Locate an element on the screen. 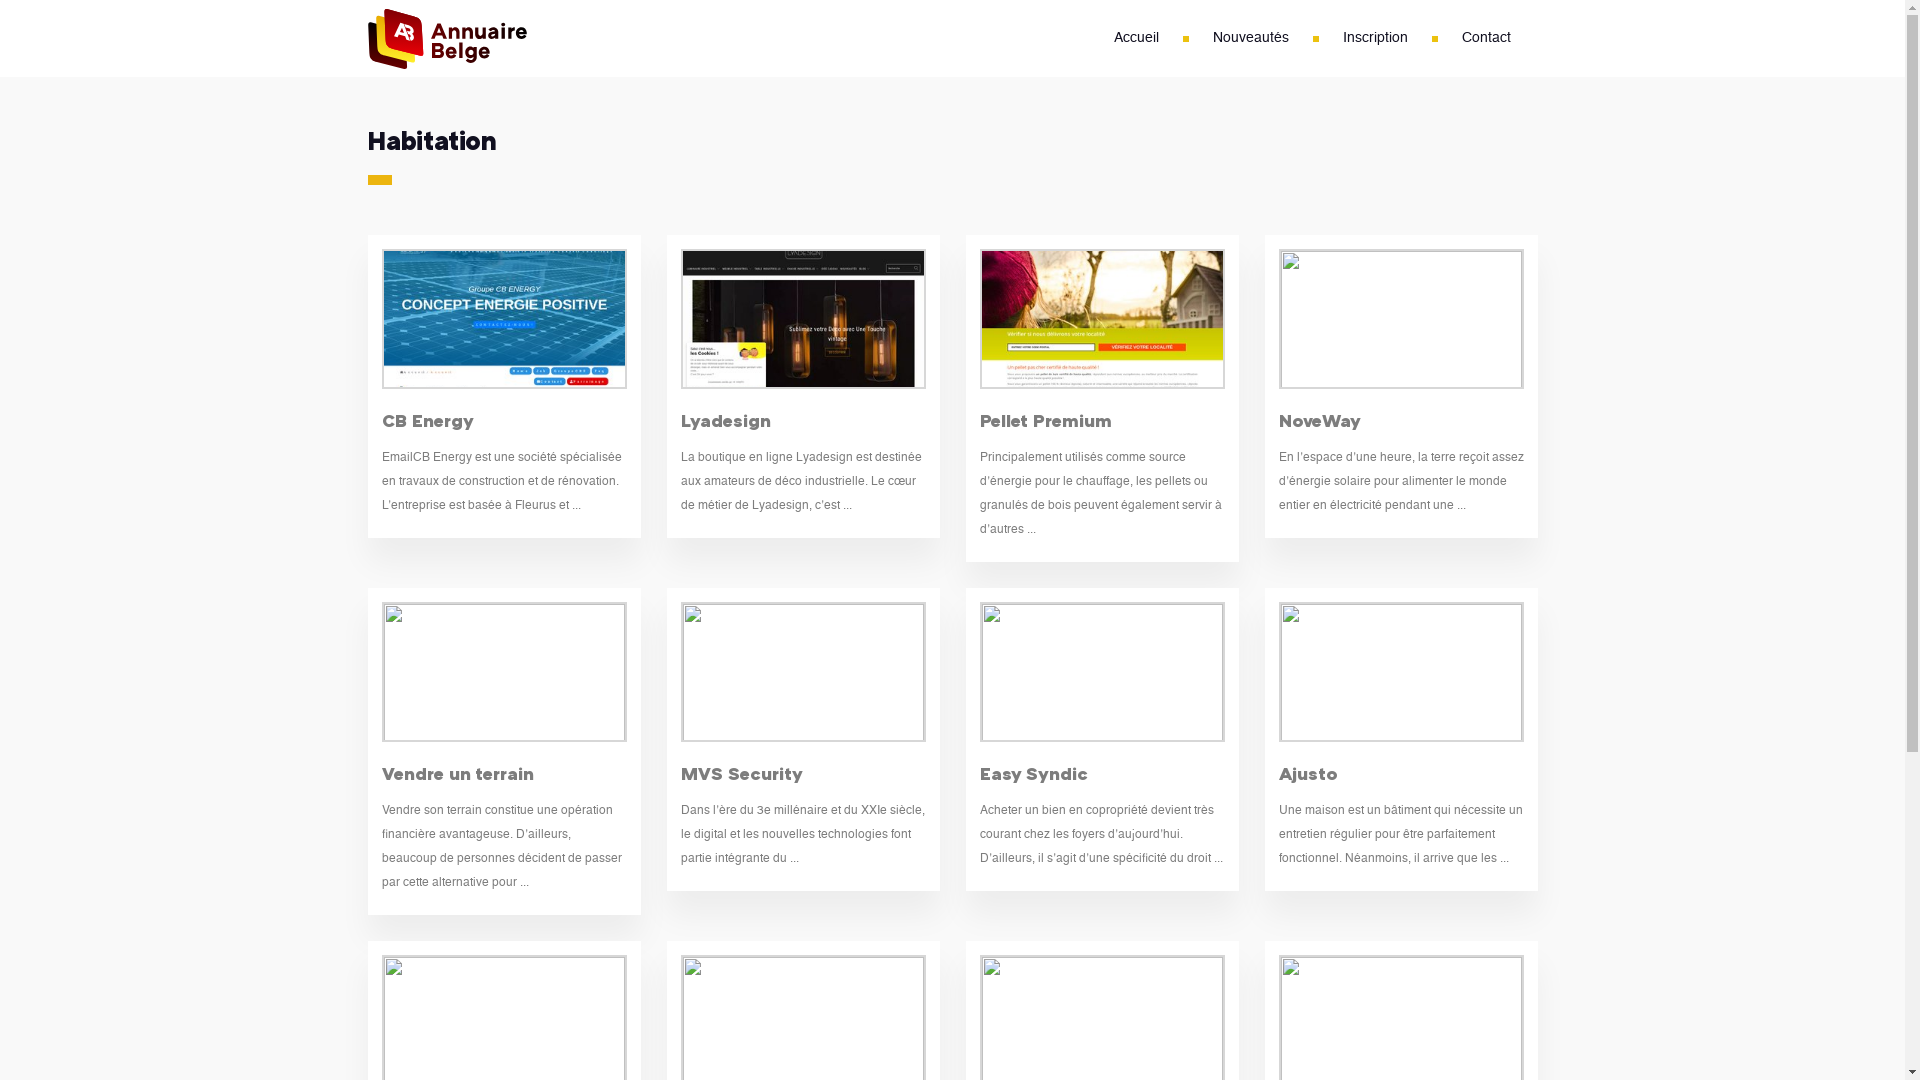 The width and height of the screenshot is (1920, 1080). CB Energy is located at coordinates (428, 420).